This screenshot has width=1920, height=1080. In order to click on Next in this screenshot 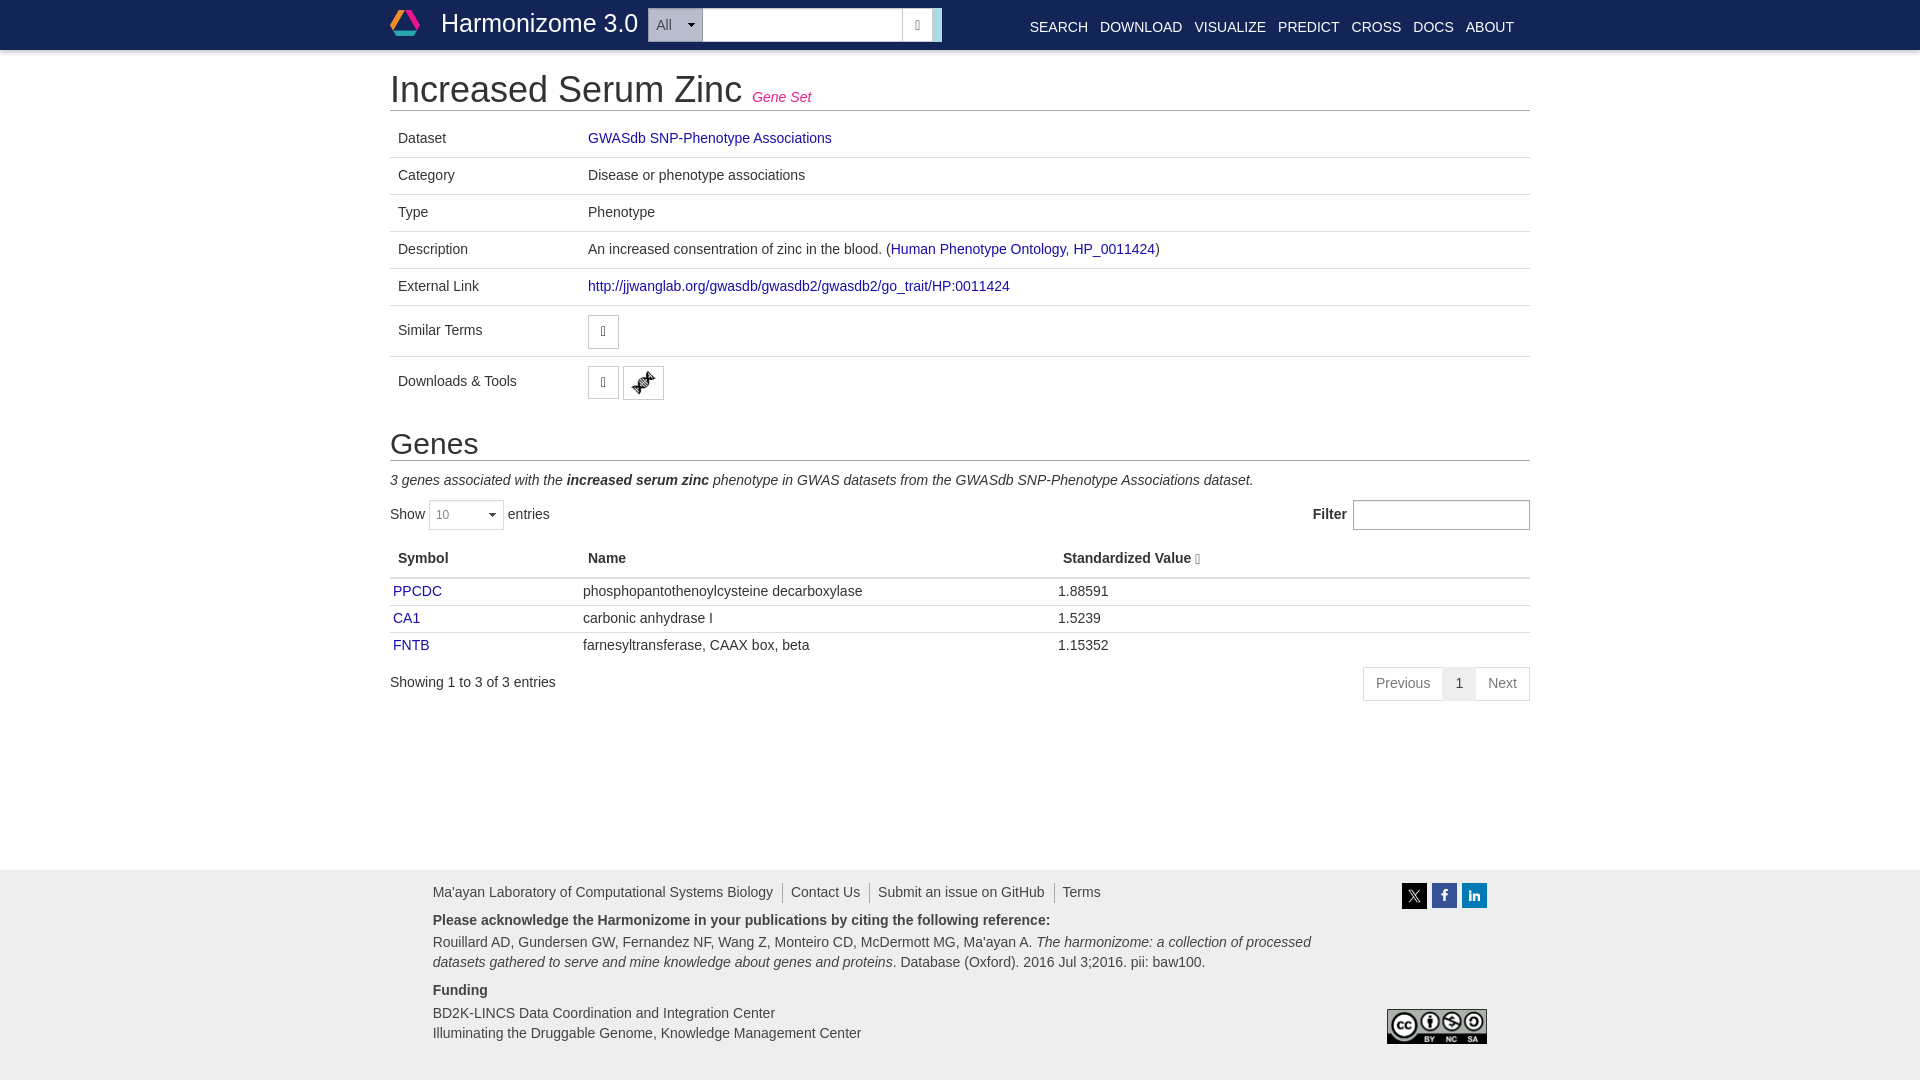, I will do `click(1502, 684)`.